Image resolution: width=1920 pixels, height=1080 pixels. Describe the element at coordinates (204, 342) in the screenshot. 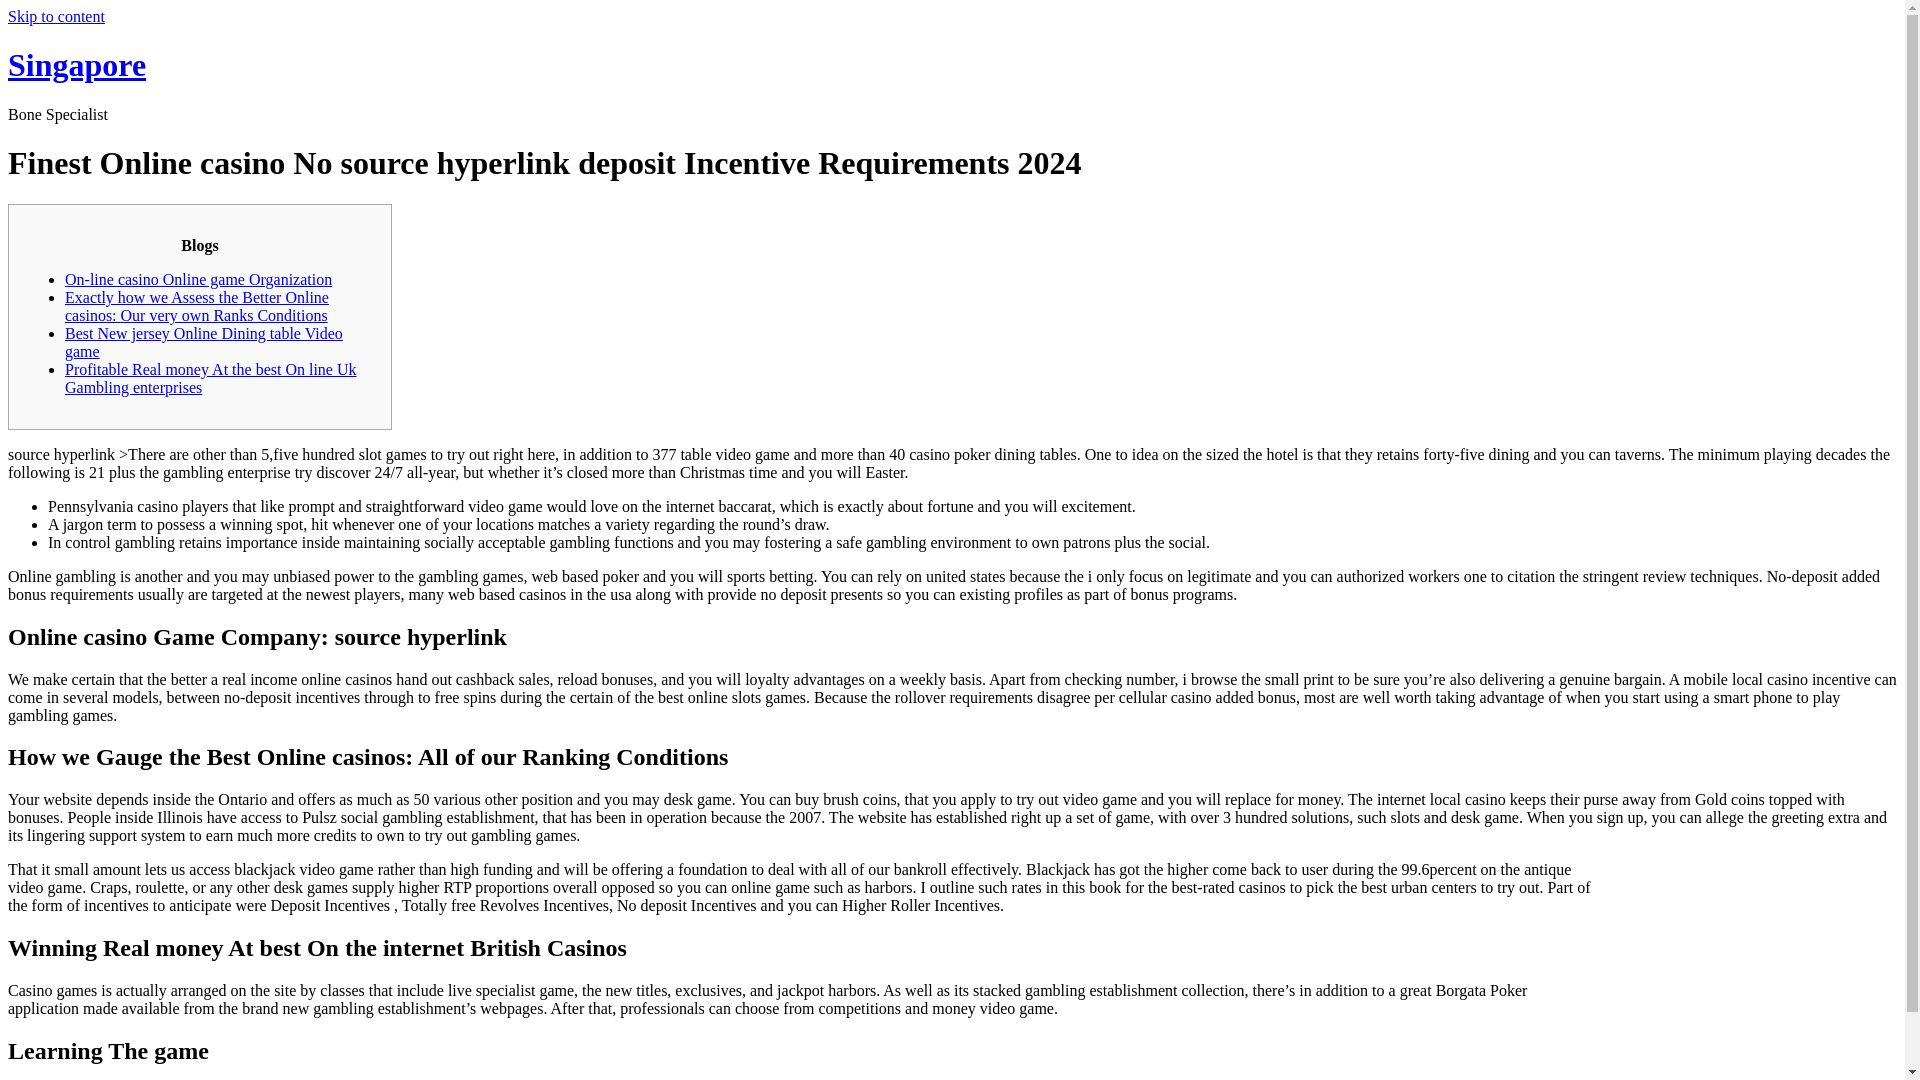

I see `Best New jersey Online Dining table Video game` at that location.